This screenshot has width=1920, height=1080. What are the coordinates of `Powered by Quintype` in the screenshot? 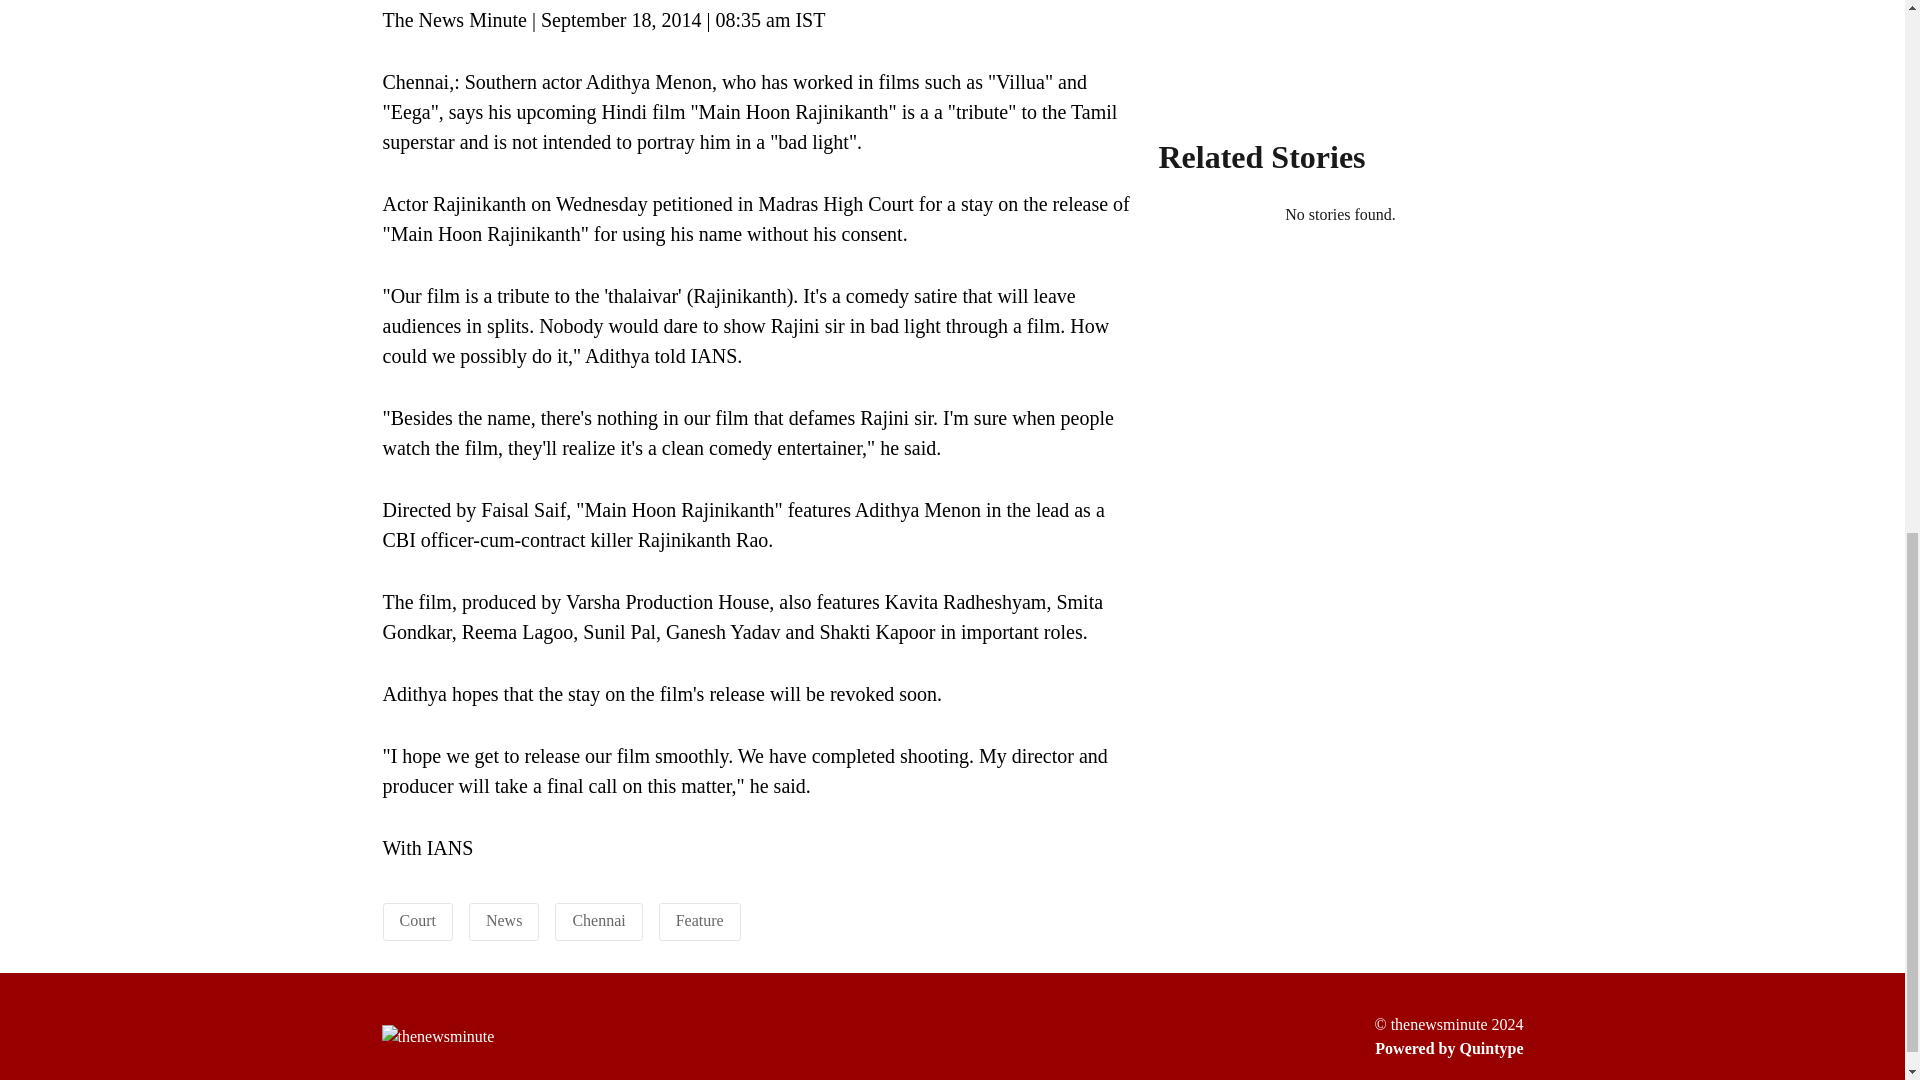 It's located at (1448, 1048).